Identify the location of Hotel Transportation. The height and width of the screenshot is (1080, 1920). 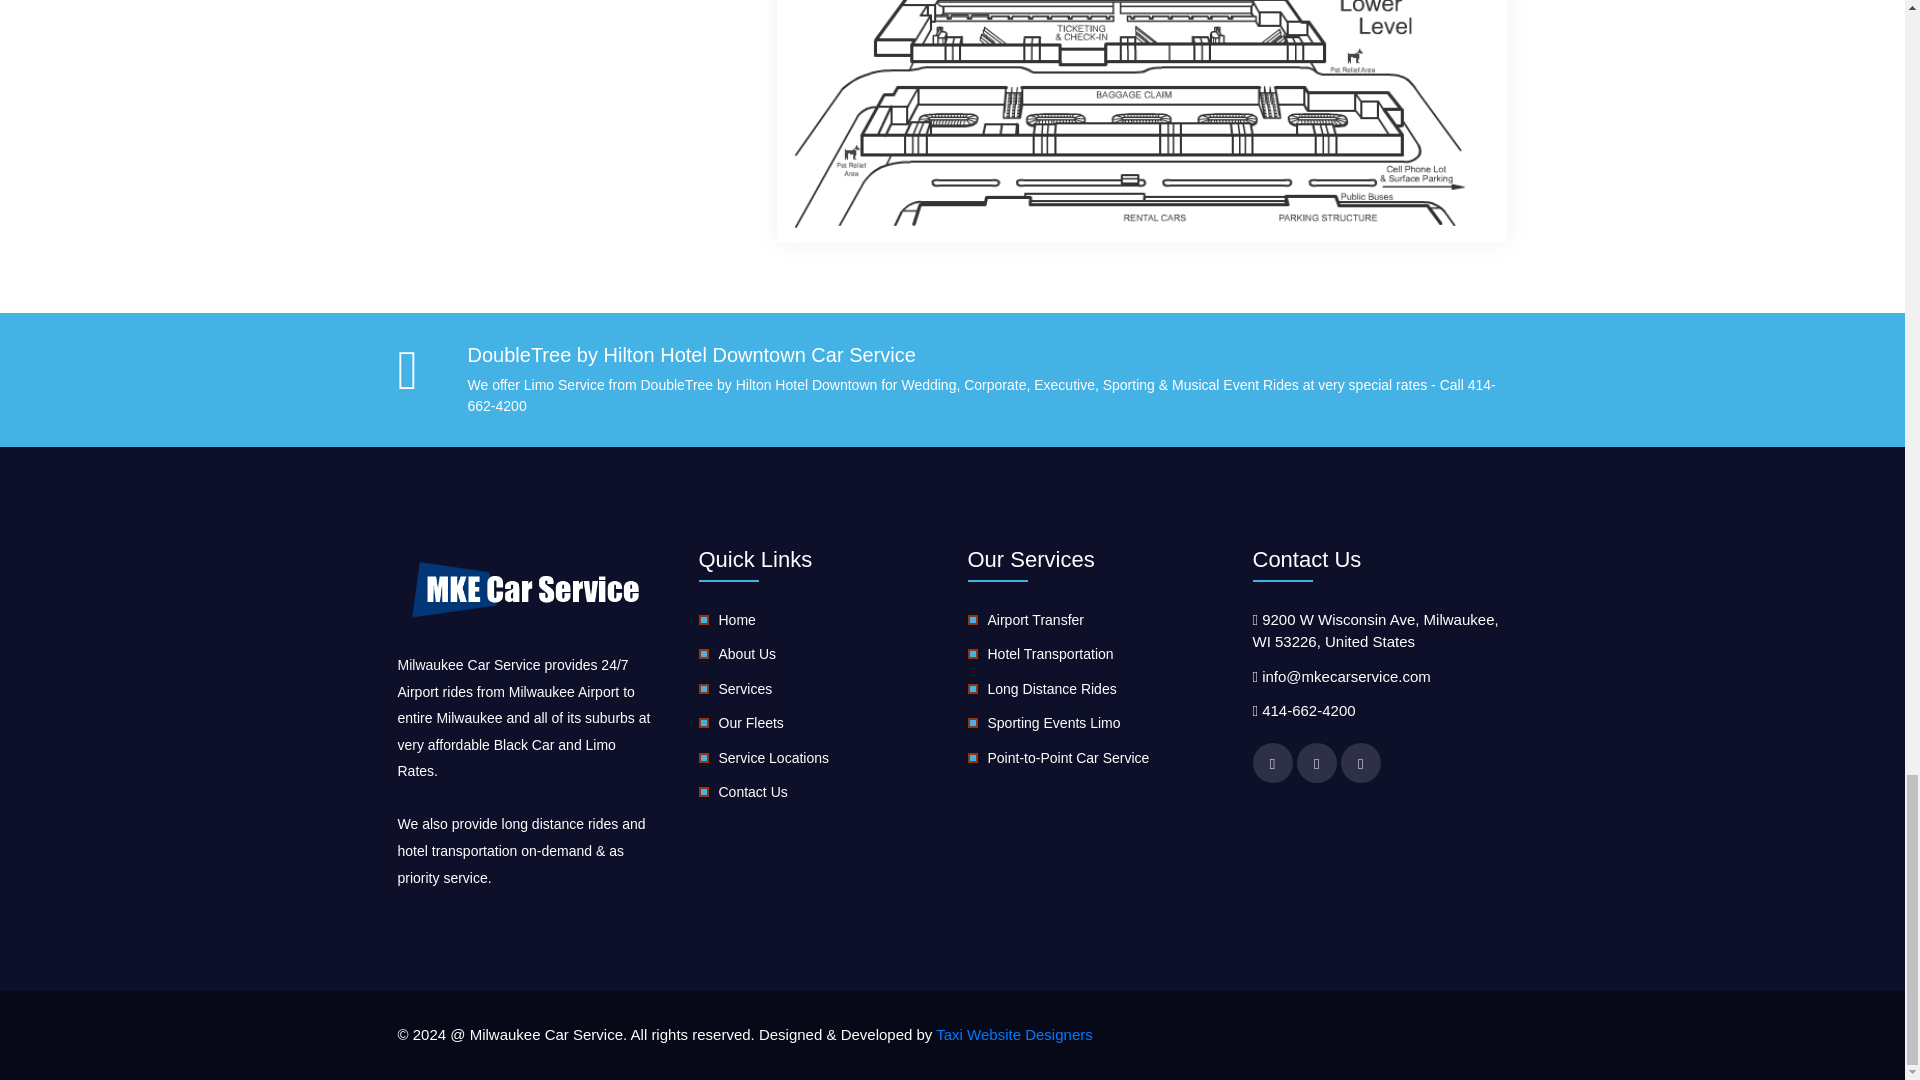
(1050, 654).